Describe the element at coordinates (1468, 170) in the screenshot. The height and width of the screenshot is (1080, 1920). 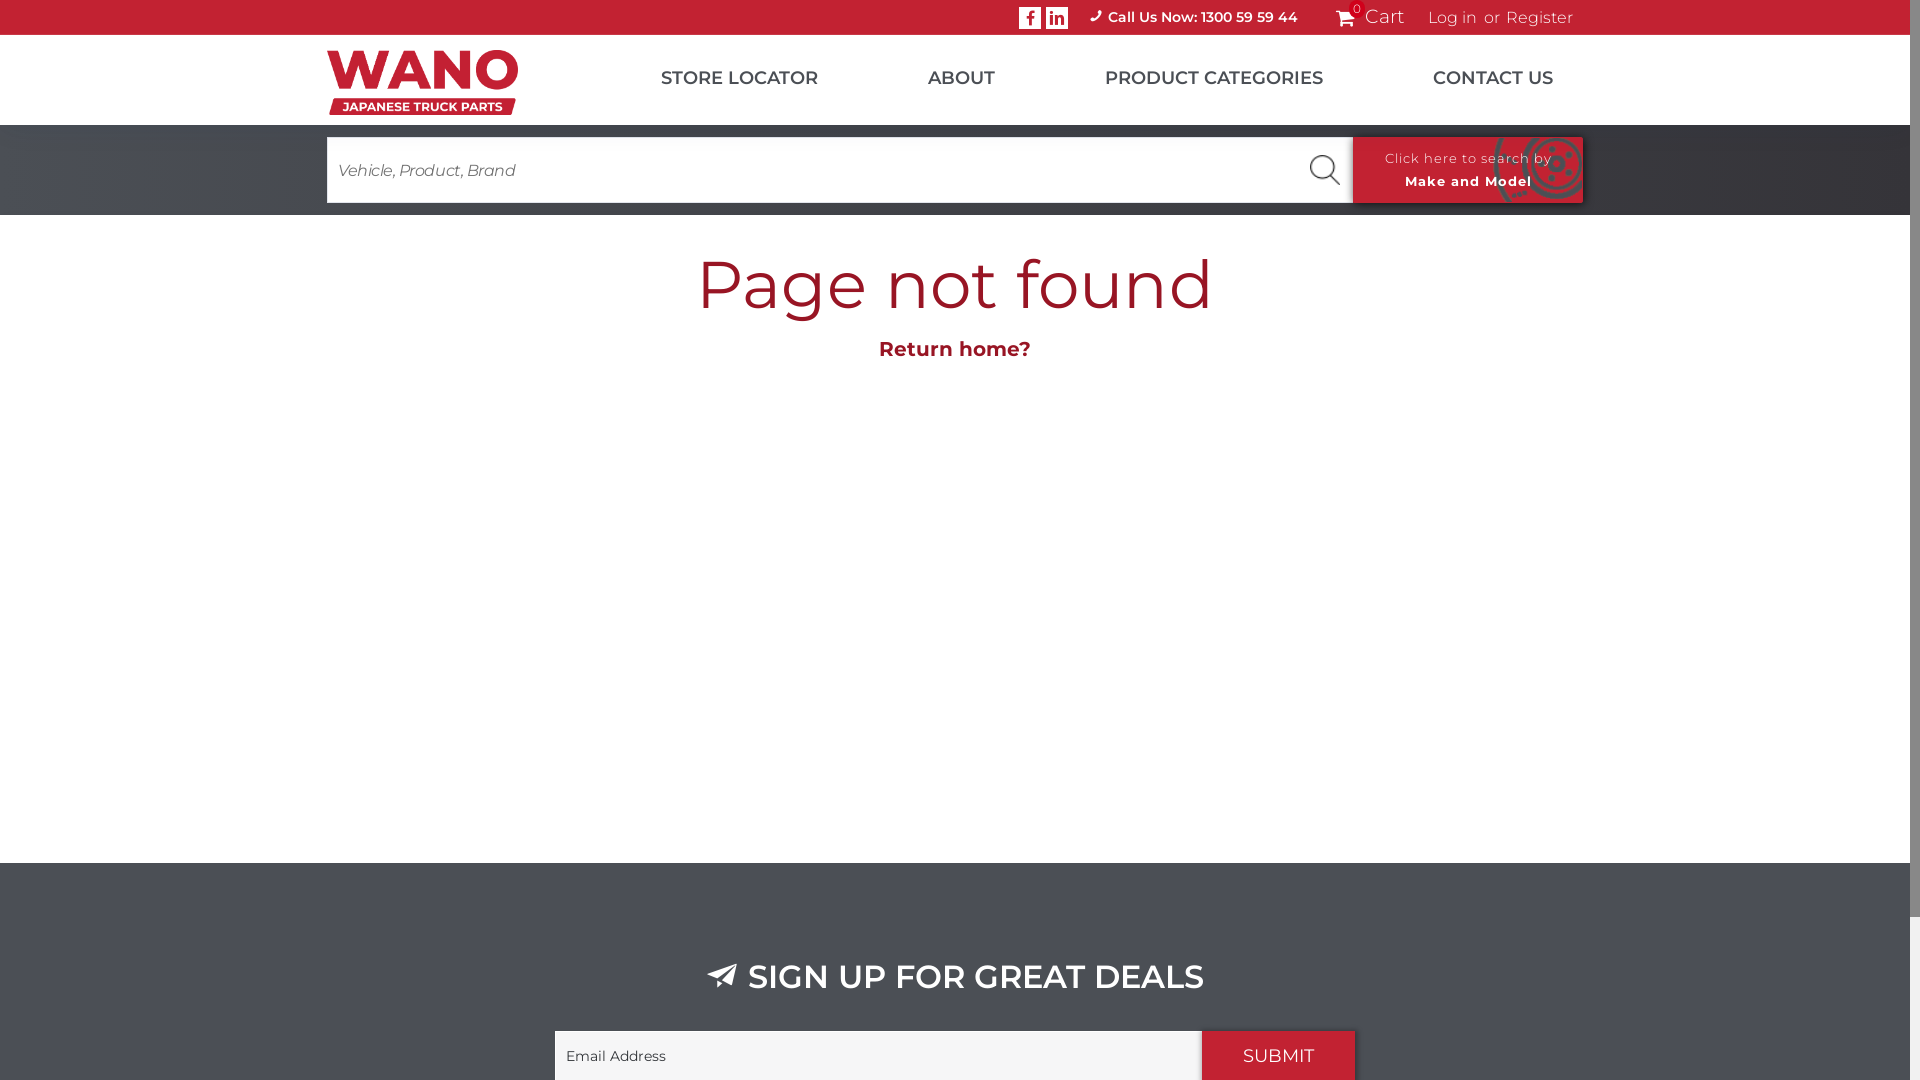
I see `Click here to search by
Make and Model` at that location.